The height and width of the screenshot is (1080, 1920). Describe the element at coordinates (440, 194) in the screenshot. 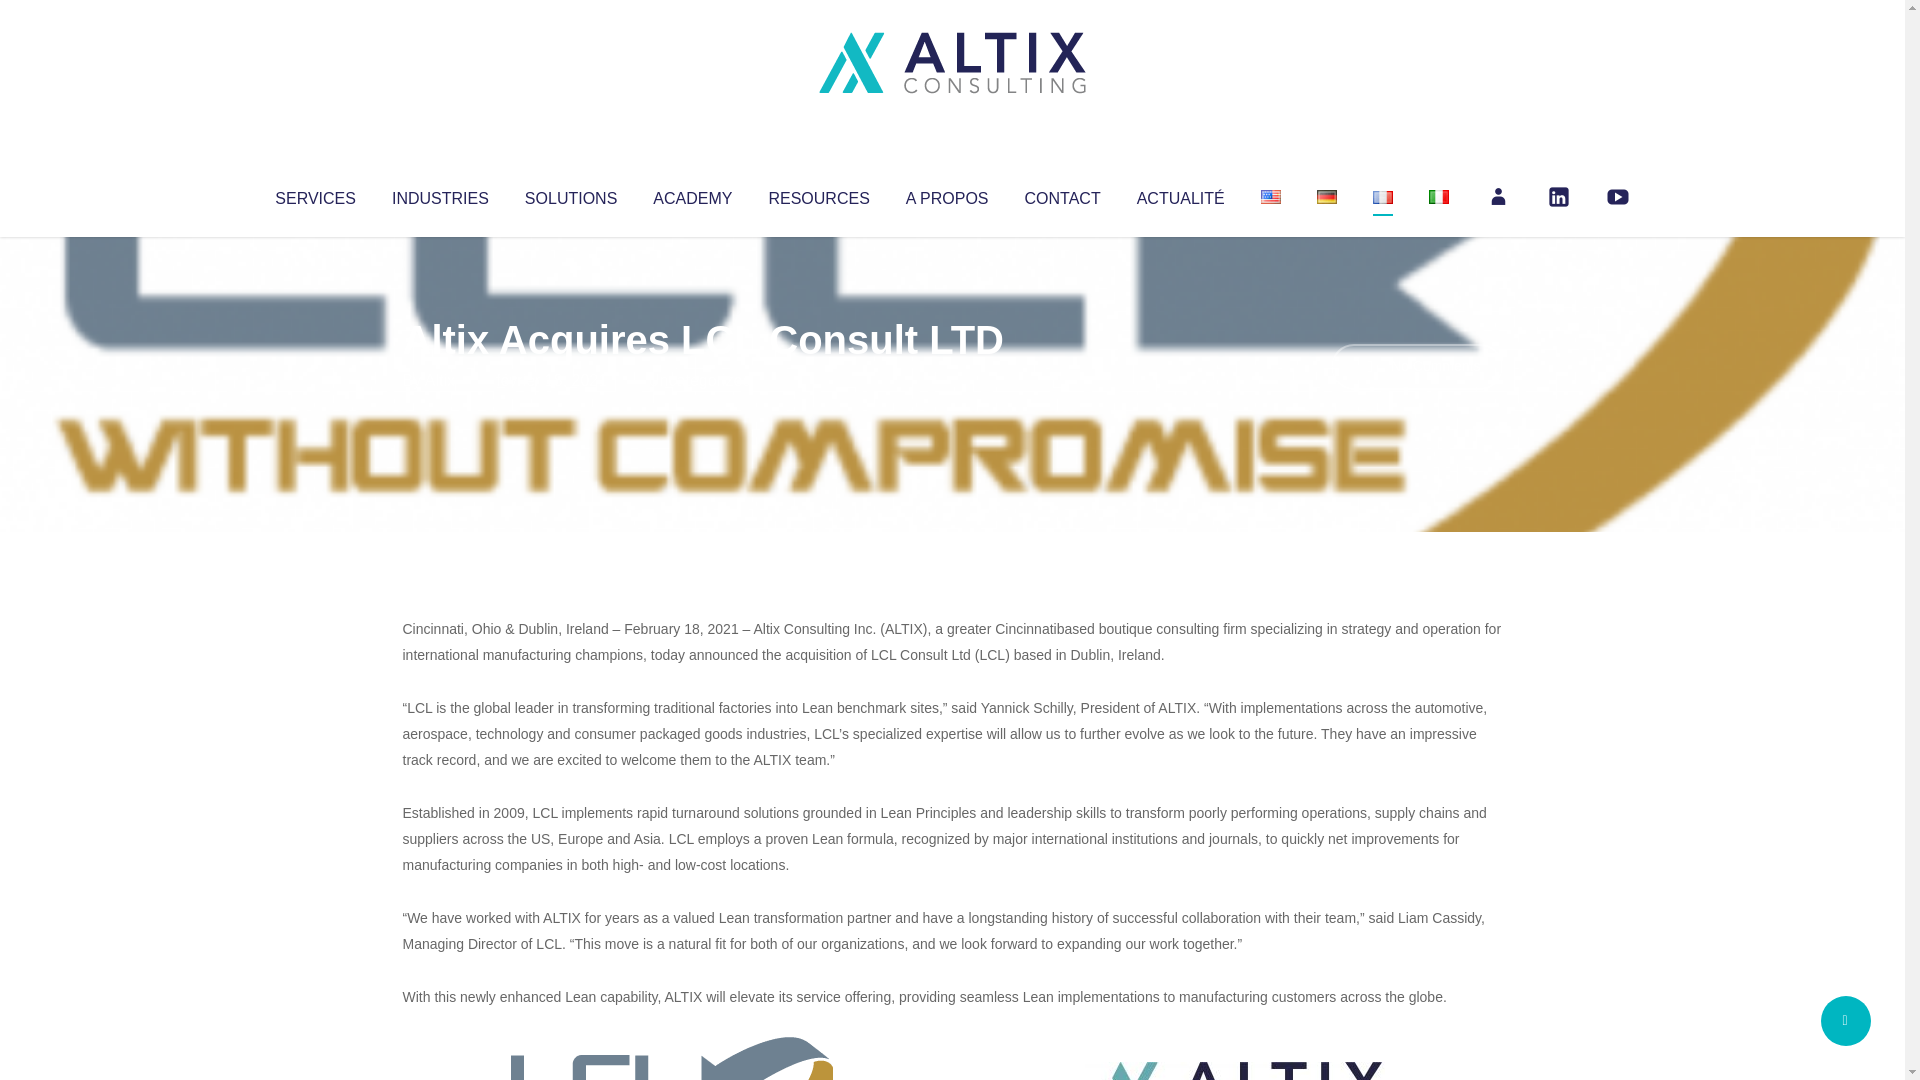

I see `INDUSTRIES` at that location.